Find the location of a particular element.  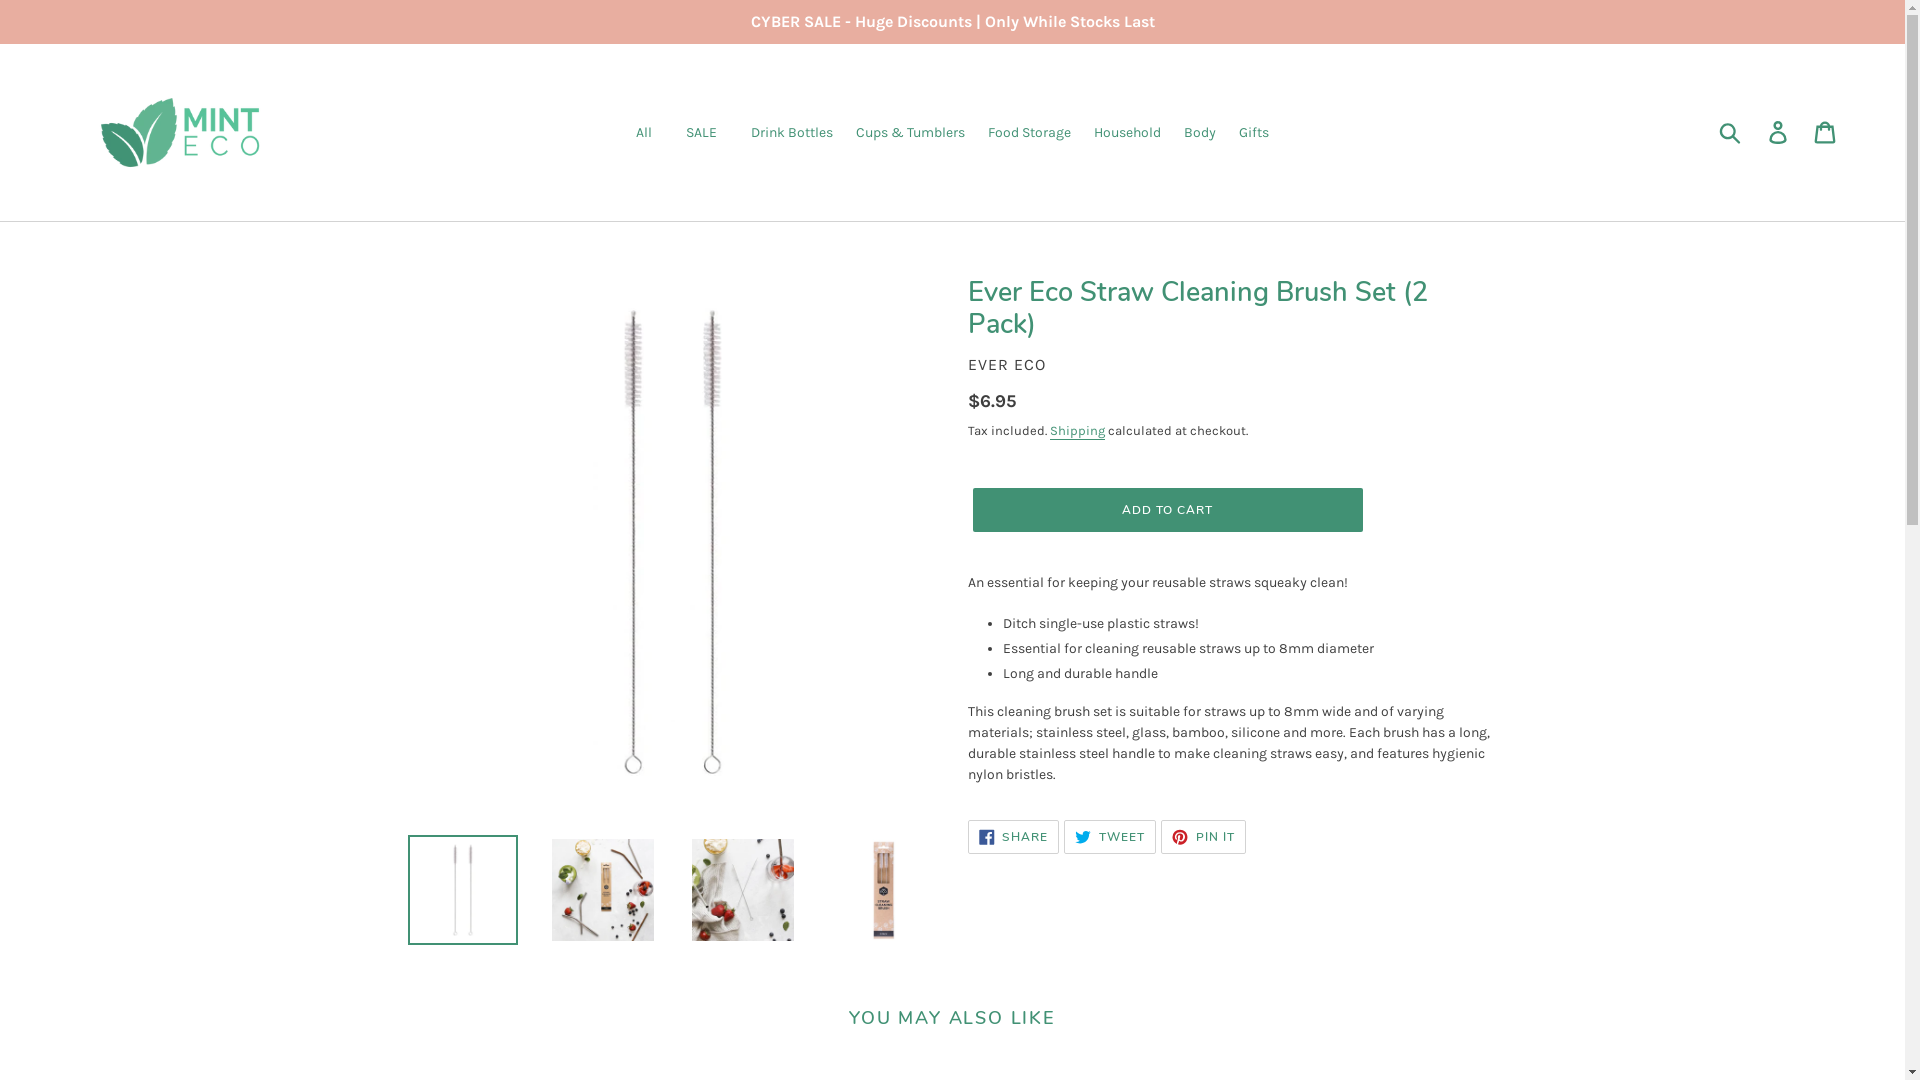

Household is located at coordinates (1128, 132).